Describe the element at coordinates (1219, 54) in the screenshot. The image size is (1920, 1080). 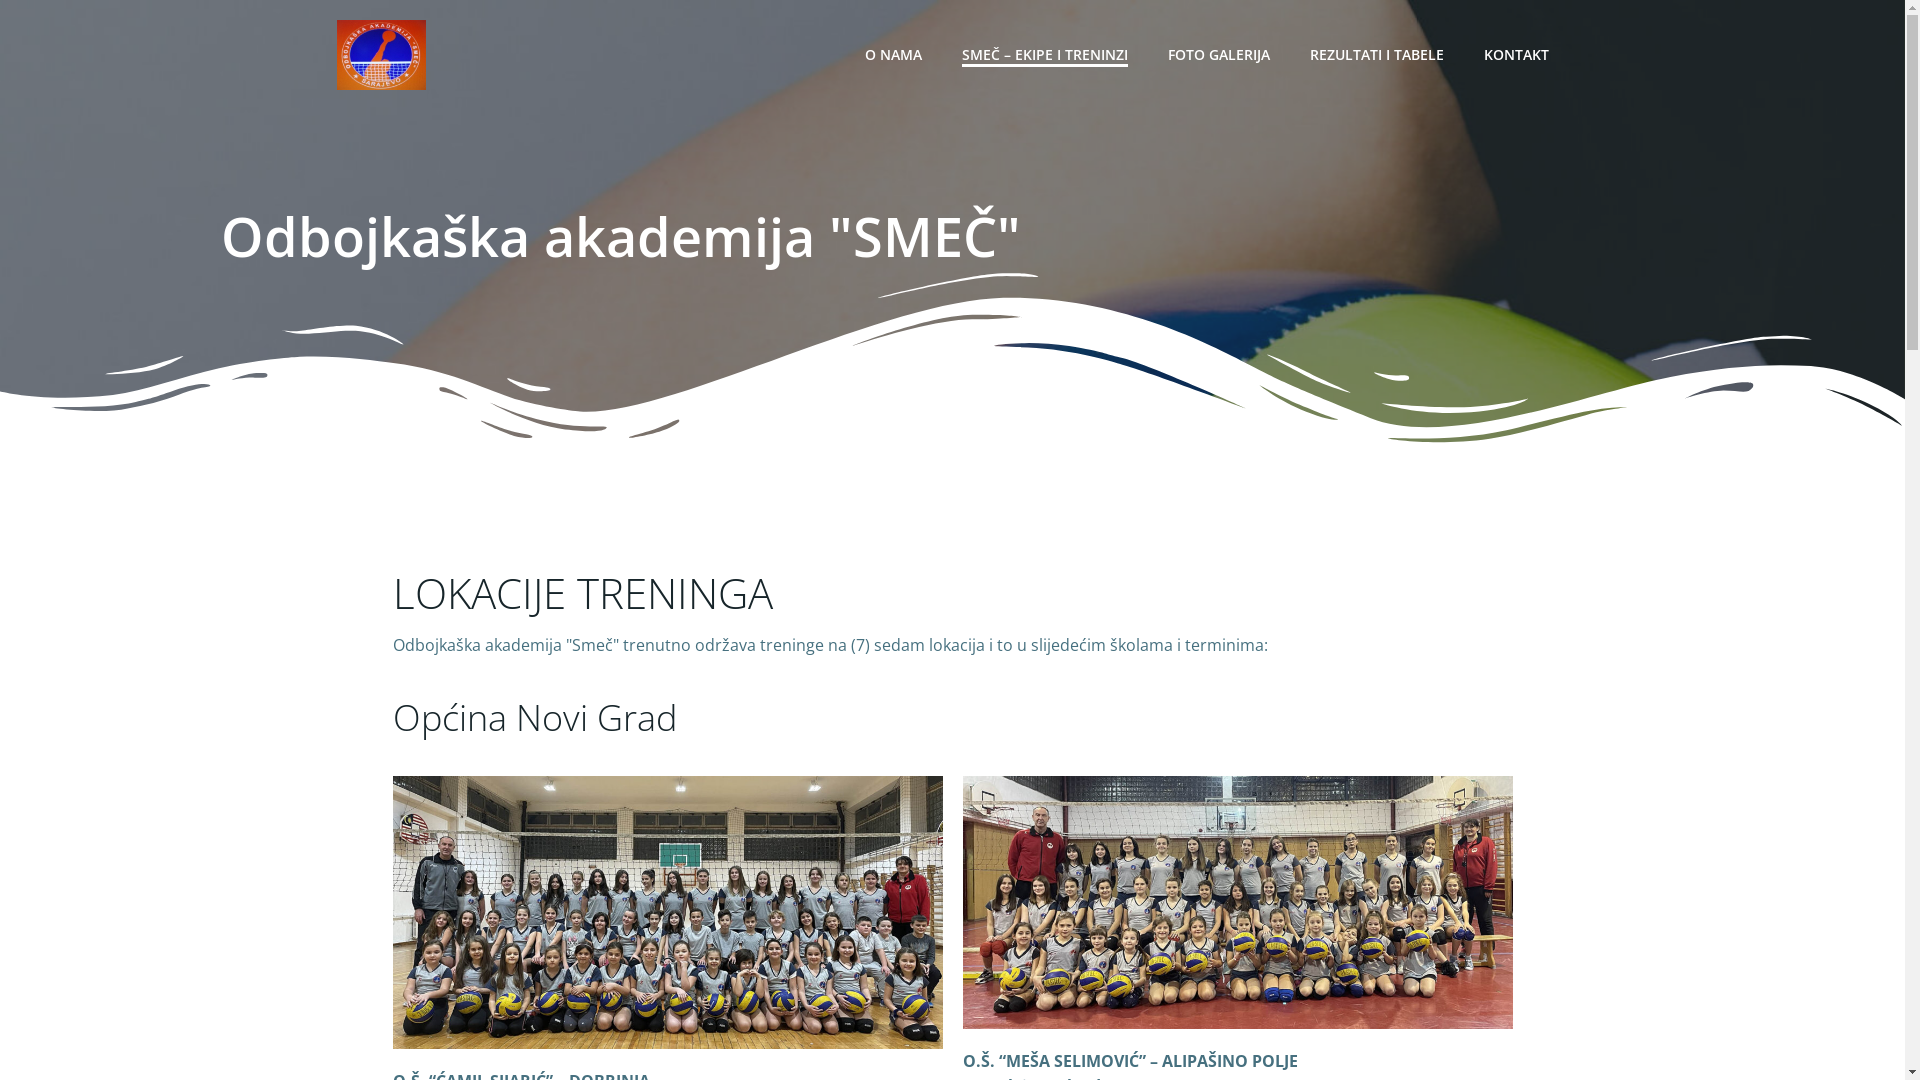
I see `FOTO GALERIJA` at that location.